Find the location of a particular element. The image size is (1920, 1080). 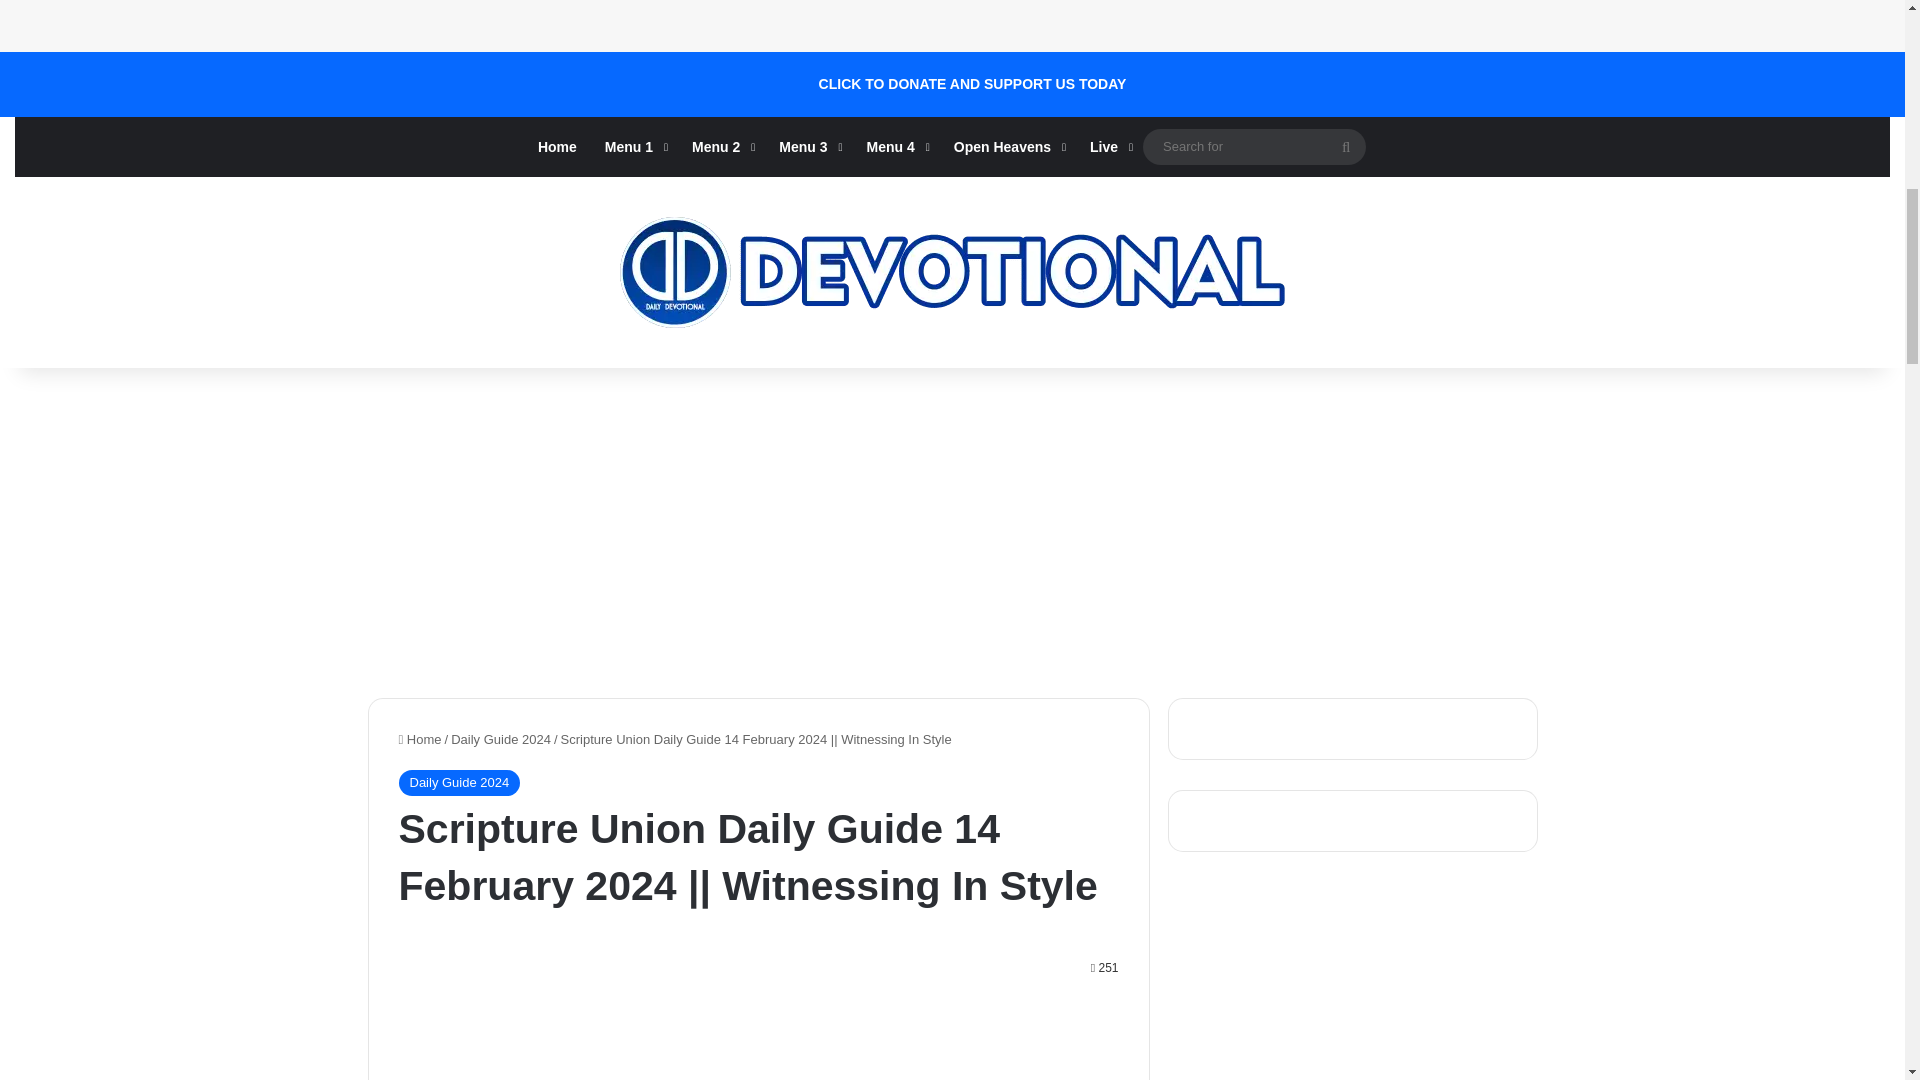

Home is located at coordinates (558, 146).